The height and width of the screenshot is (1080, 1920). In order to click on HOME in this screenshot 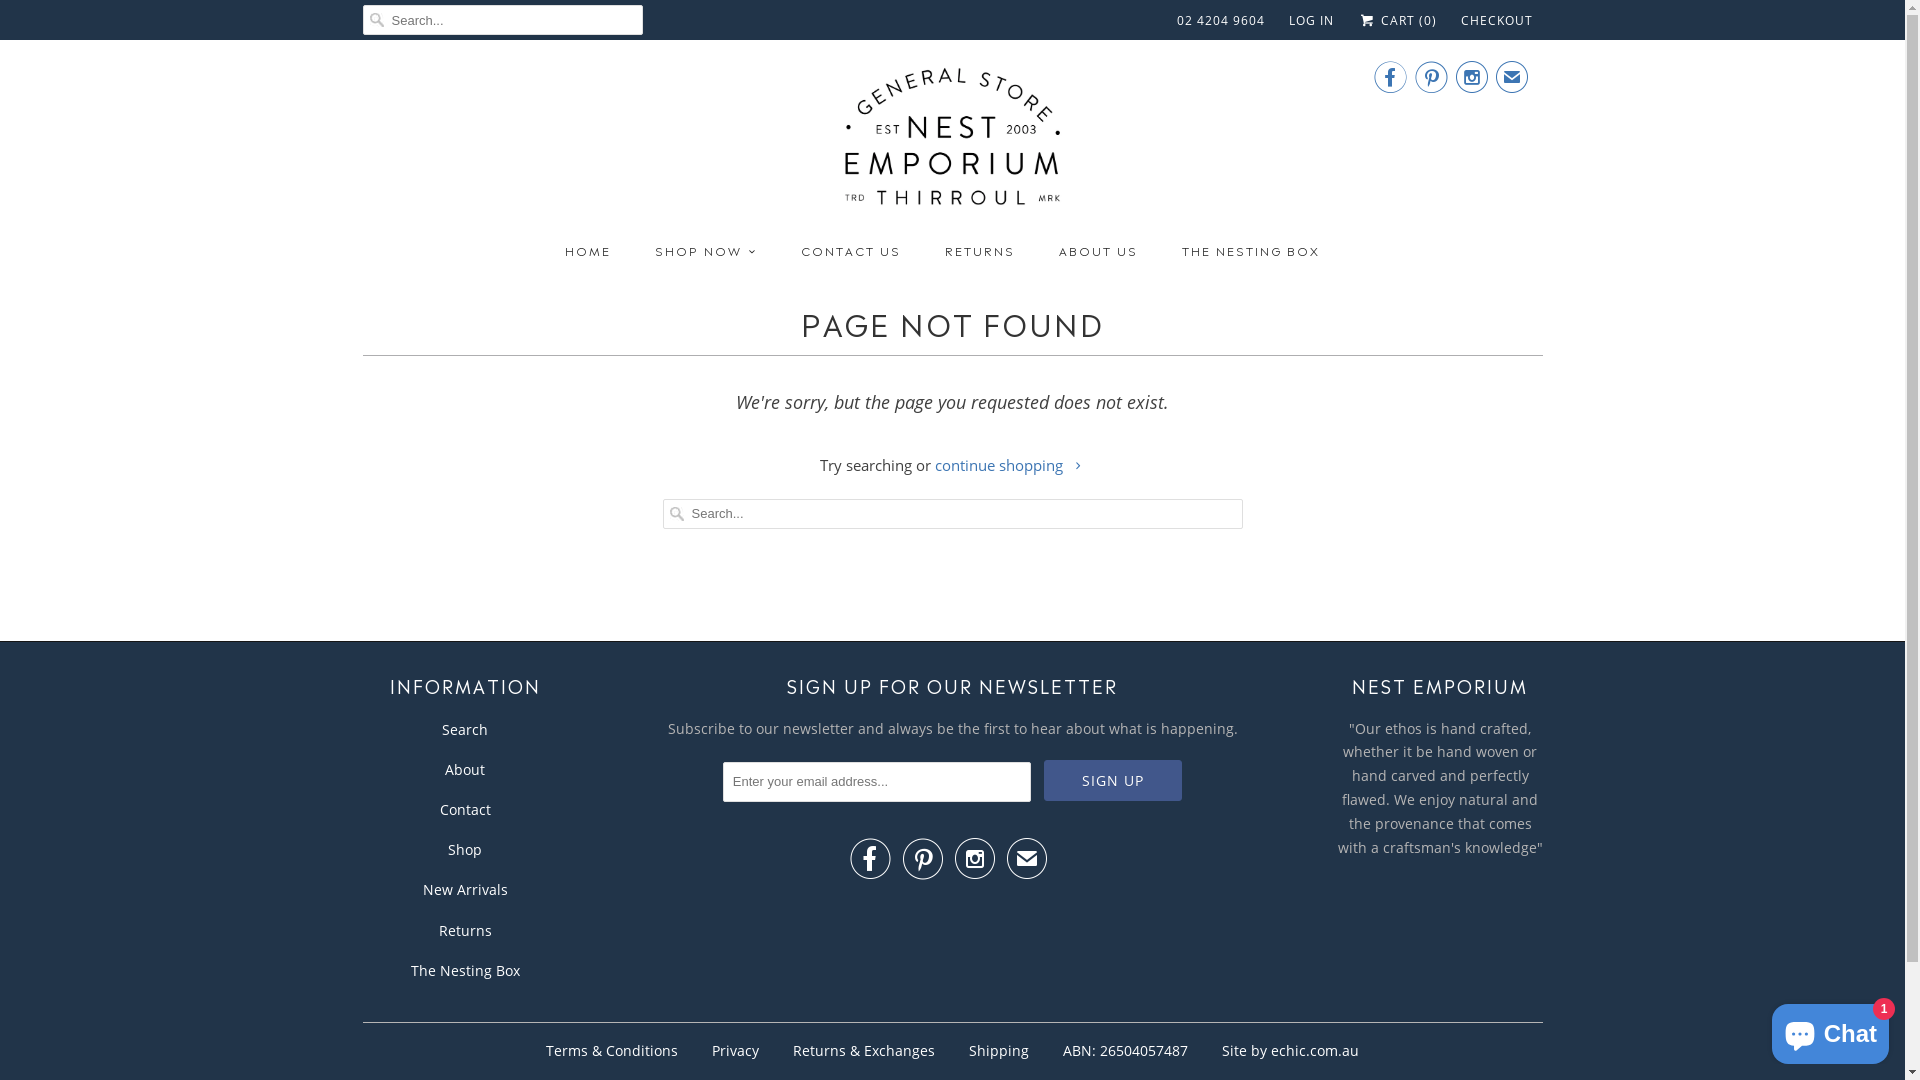, I will do `click(588, 250)`.